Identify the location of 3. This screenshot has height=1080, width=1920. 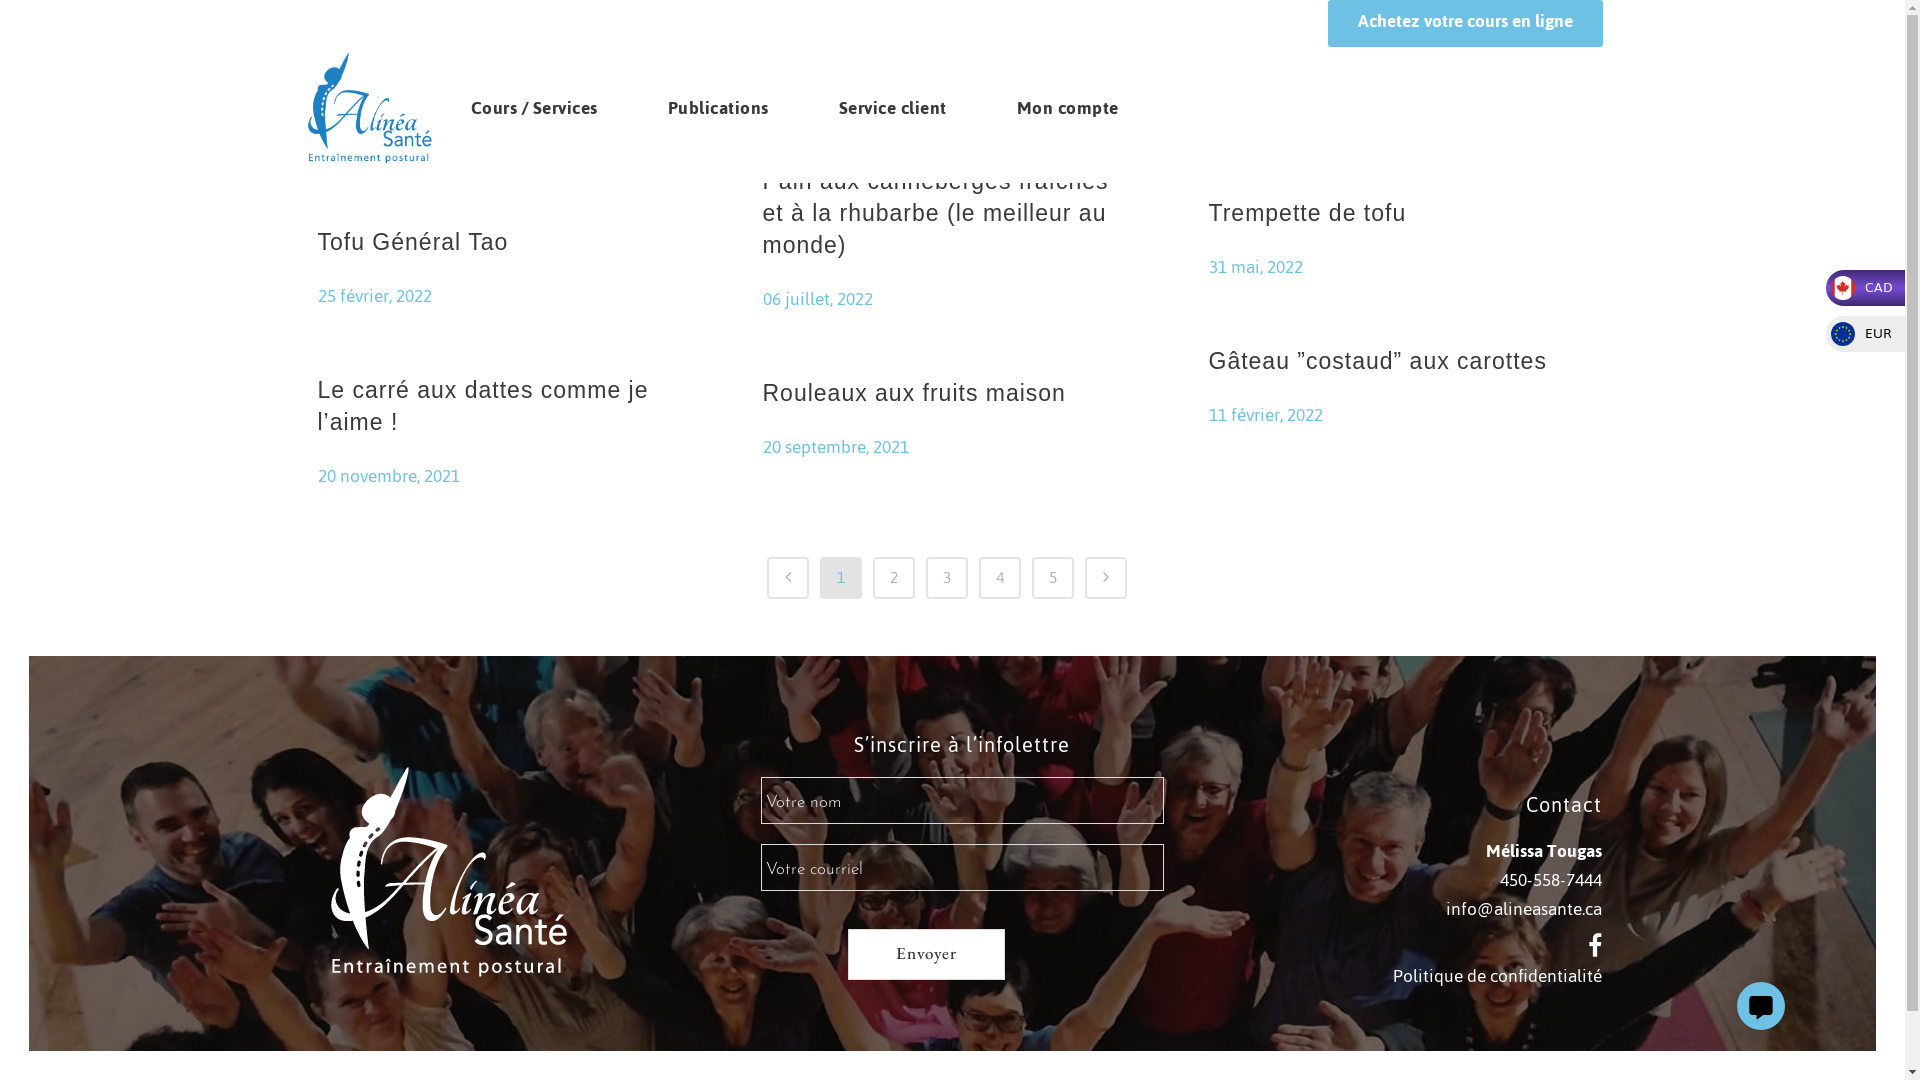
(947, 578).